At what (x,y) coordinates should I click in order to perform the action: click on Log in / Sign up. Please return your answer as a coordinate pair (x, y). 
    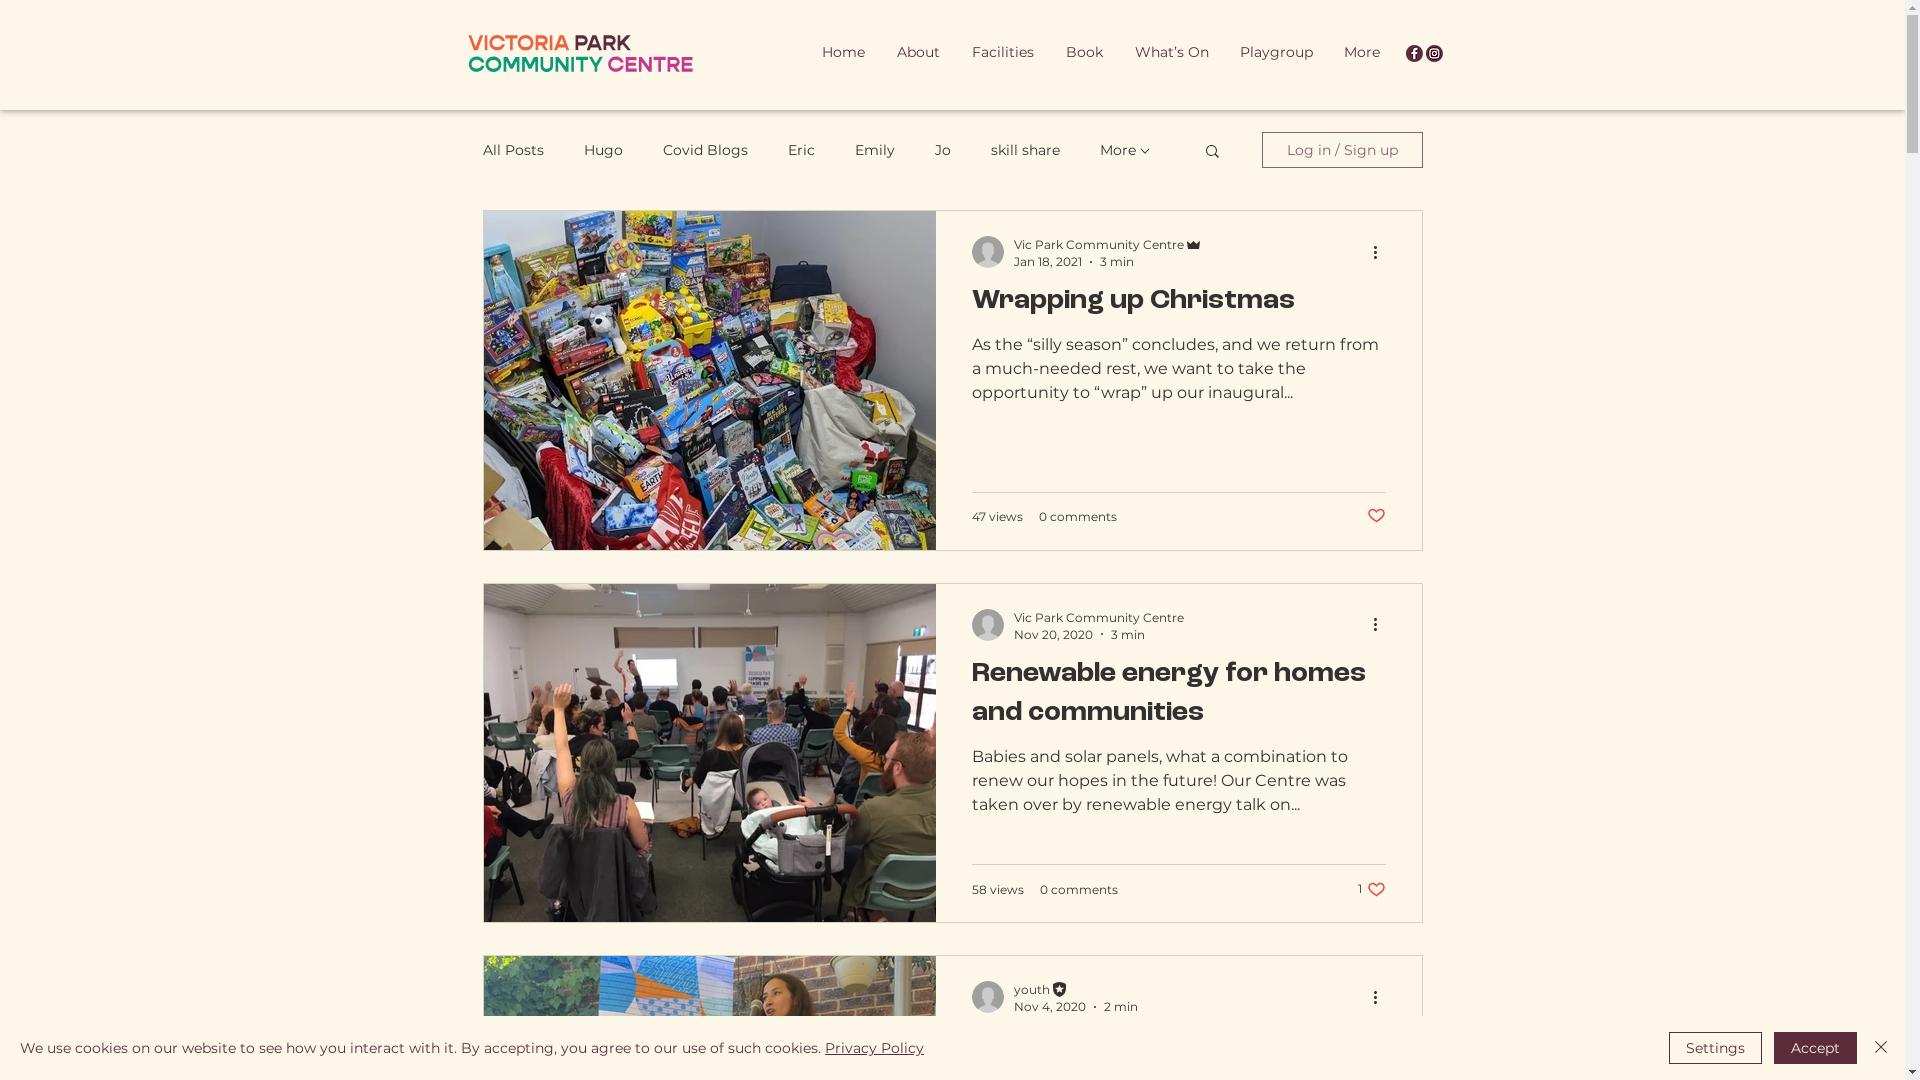
    Looking at the image, I should click on (1342, 150).